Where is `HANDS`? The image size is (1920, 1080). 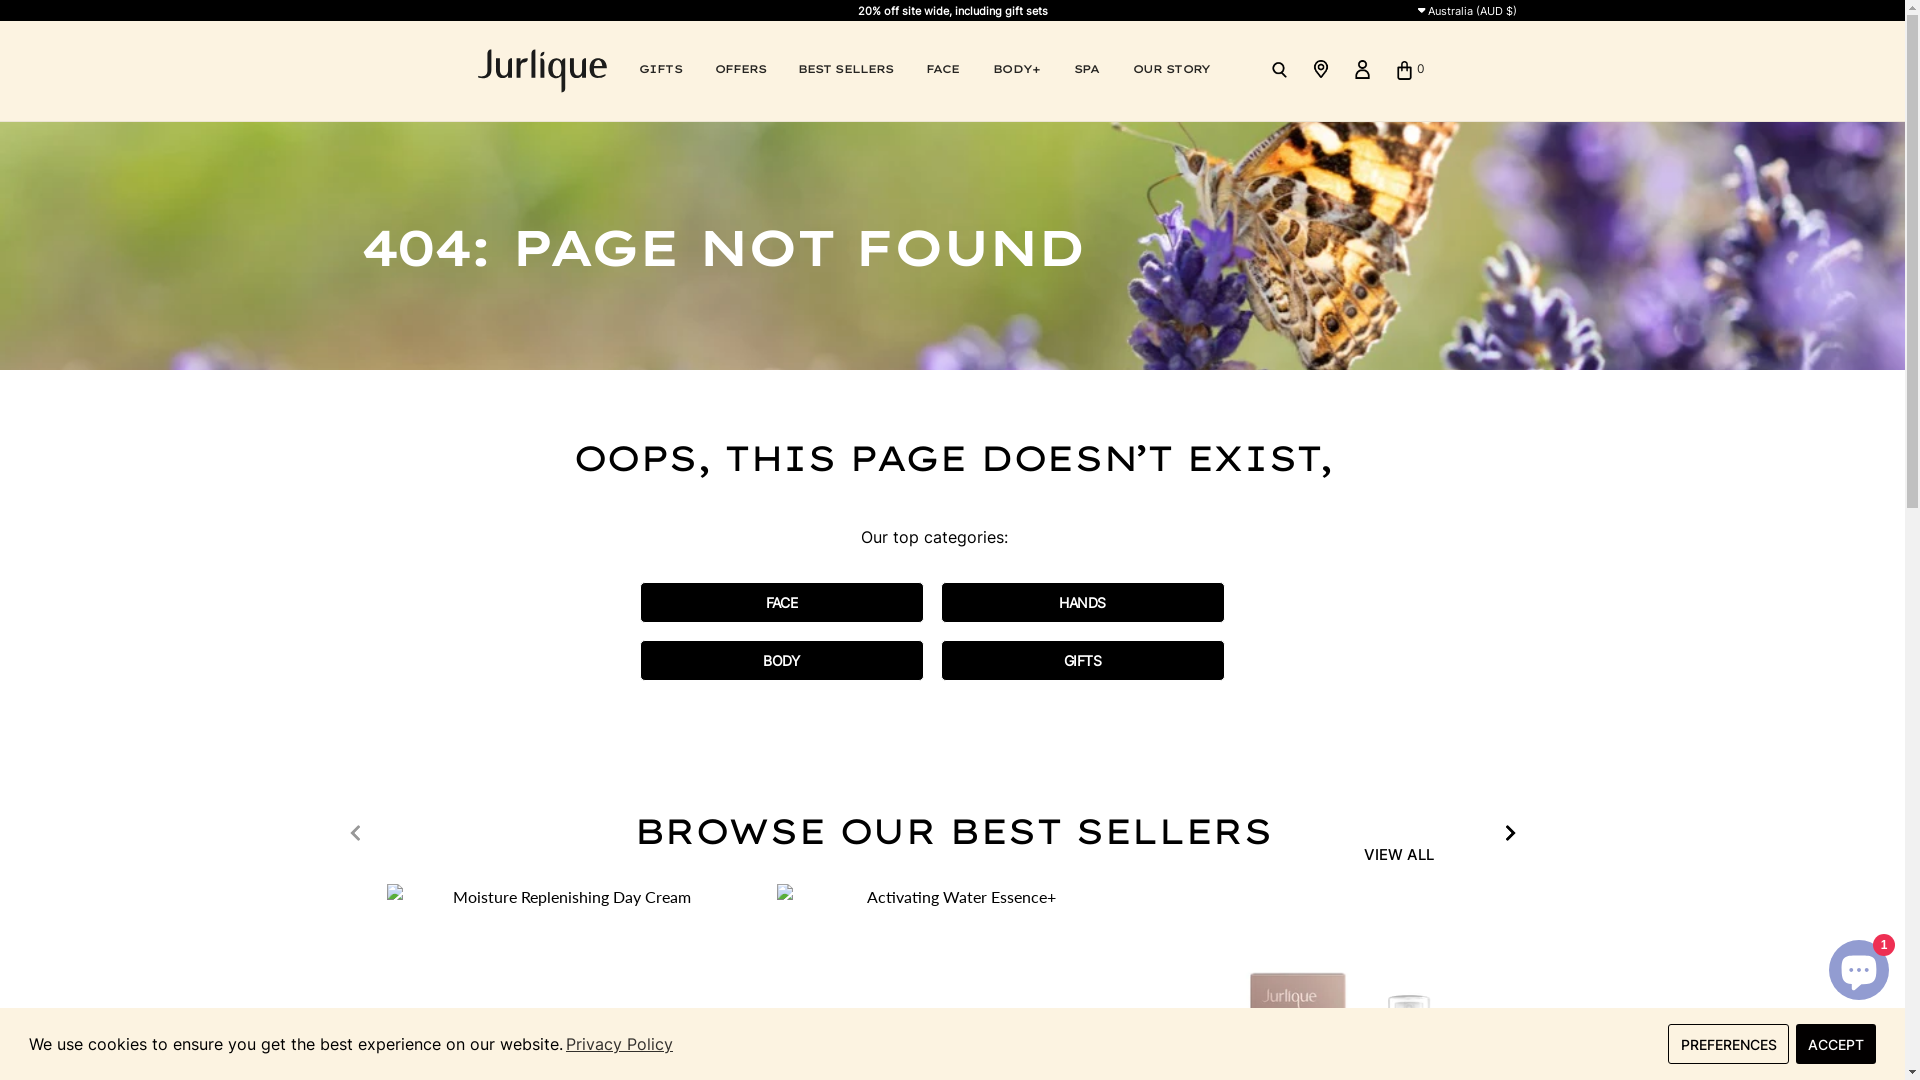 HANDS is located at coordinates (1082, 602).